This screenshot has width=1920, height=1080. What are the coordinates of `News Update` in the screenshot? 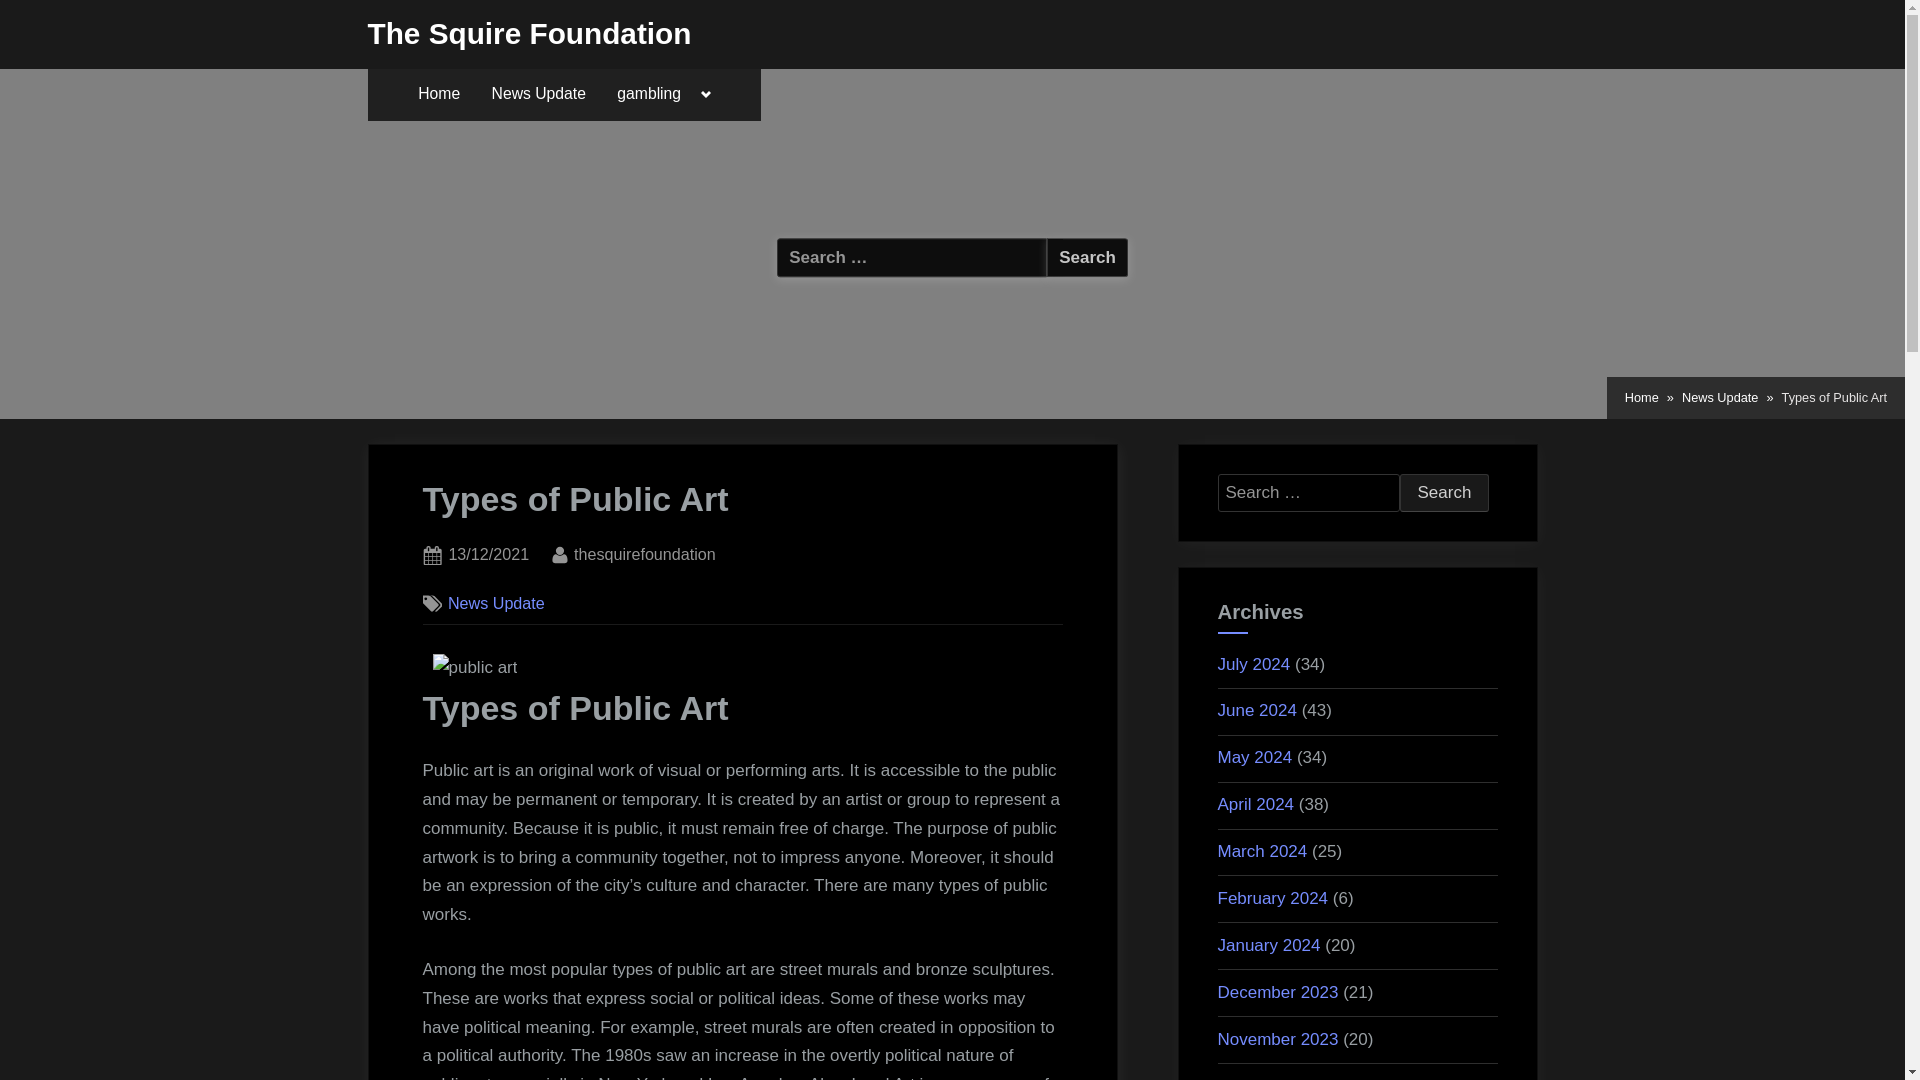 It's located at (539, 94).